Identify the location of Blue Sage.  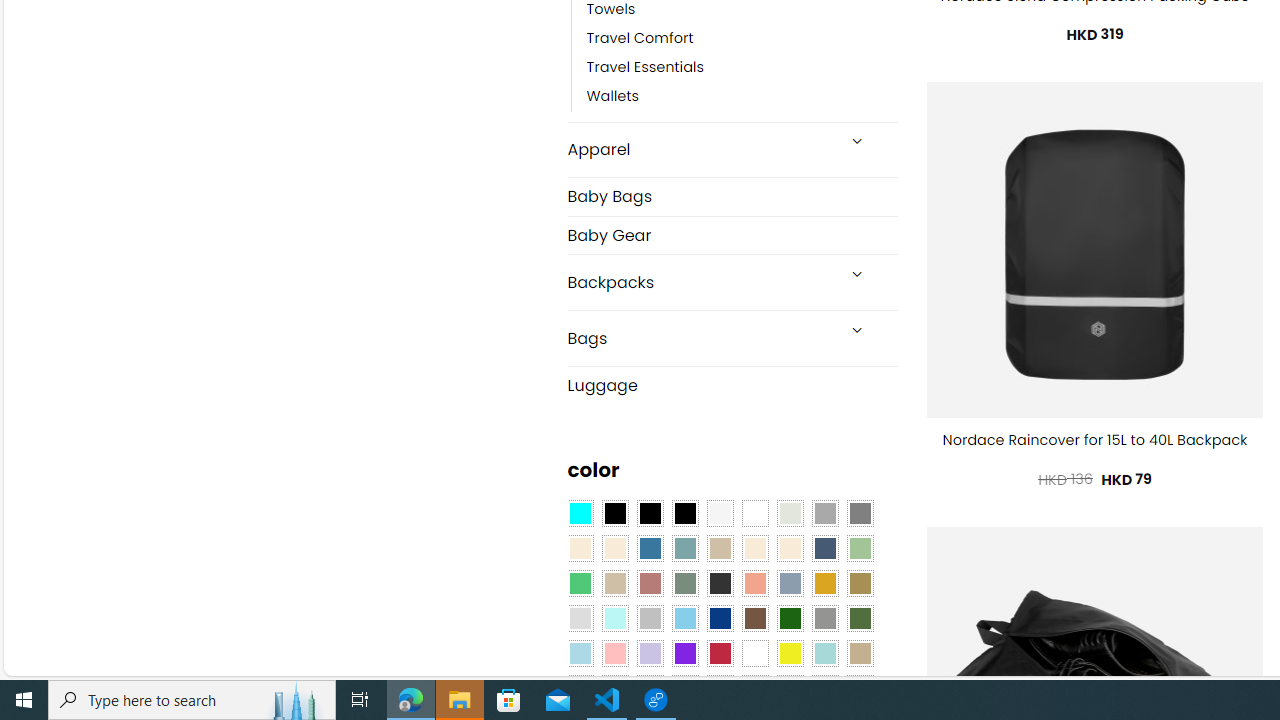
(684, 548).